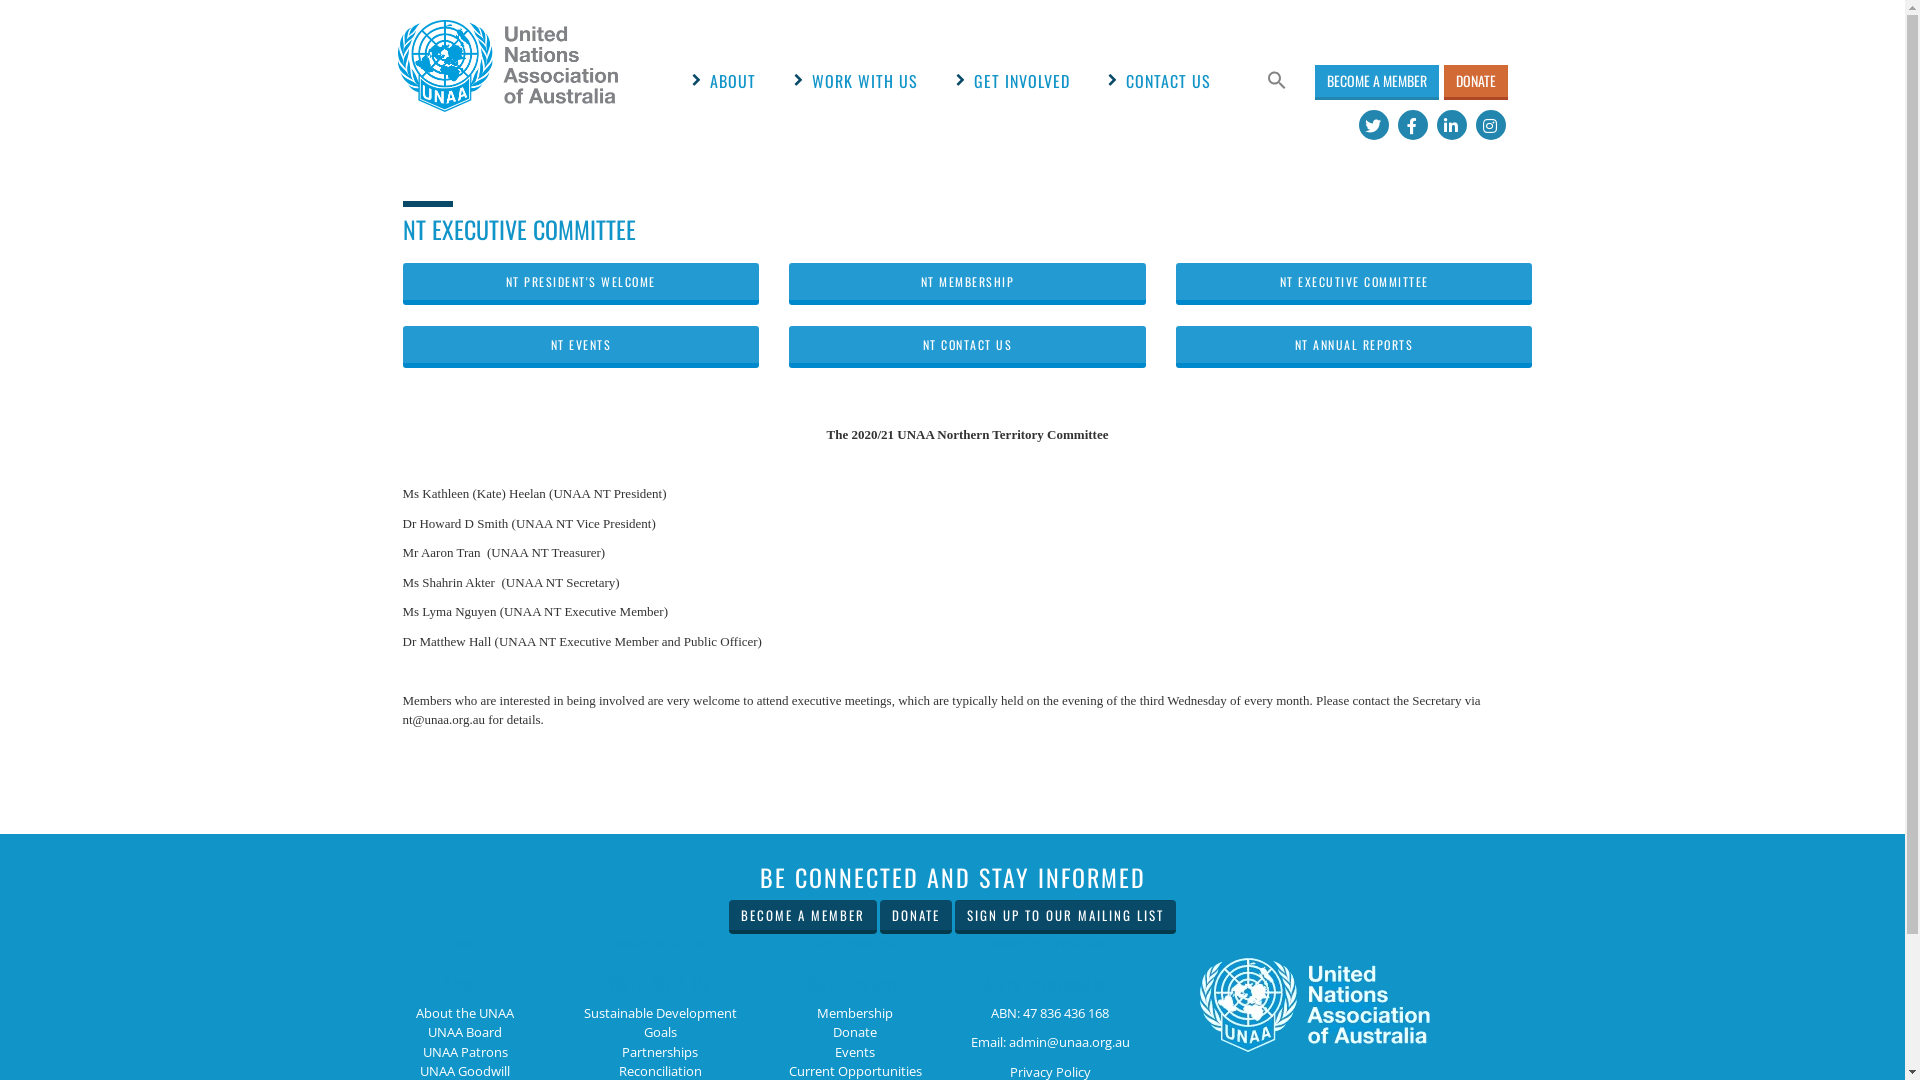 The image size is (1920, 1080). What do you see at coordinates (1022, 81) in the screenshot?
I see `GET INVOLVED` at bounding box center [1022, 81].